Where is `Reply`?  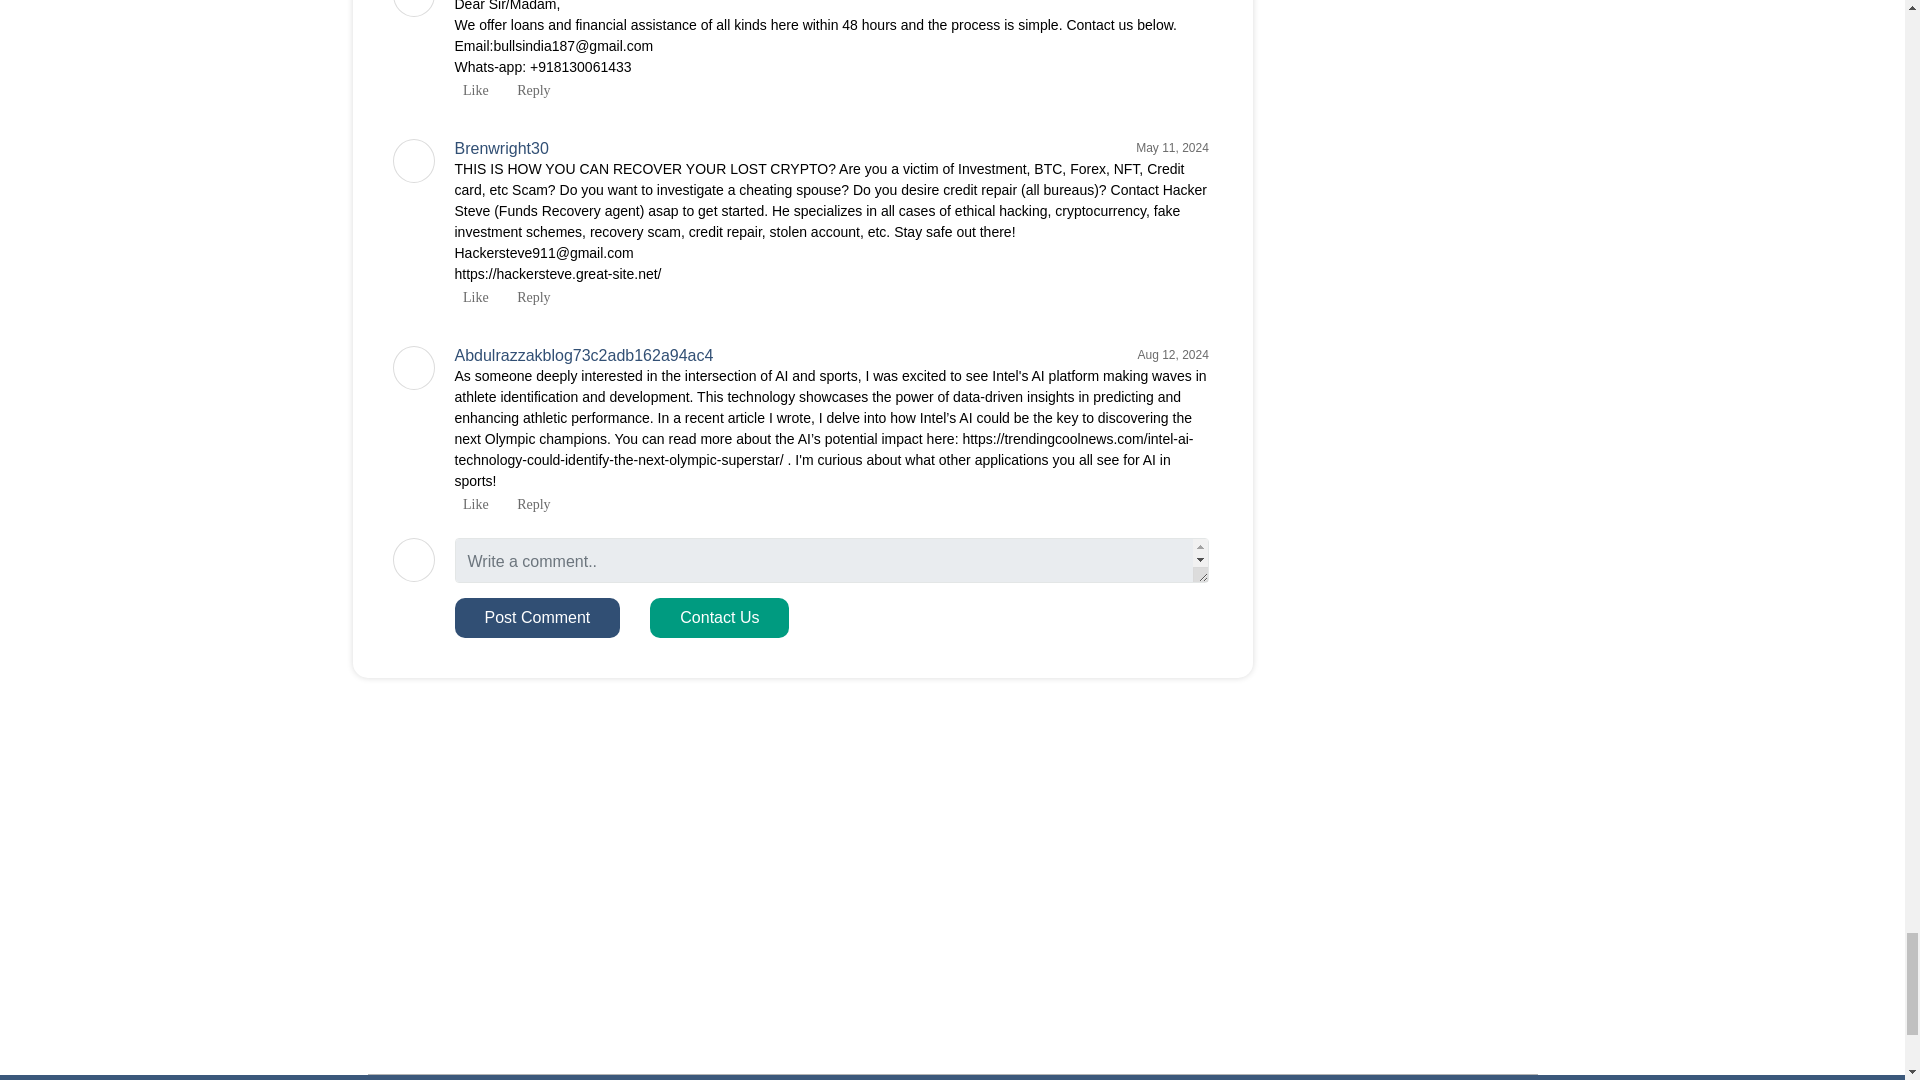
Reply is located at coordinates (530, 297).